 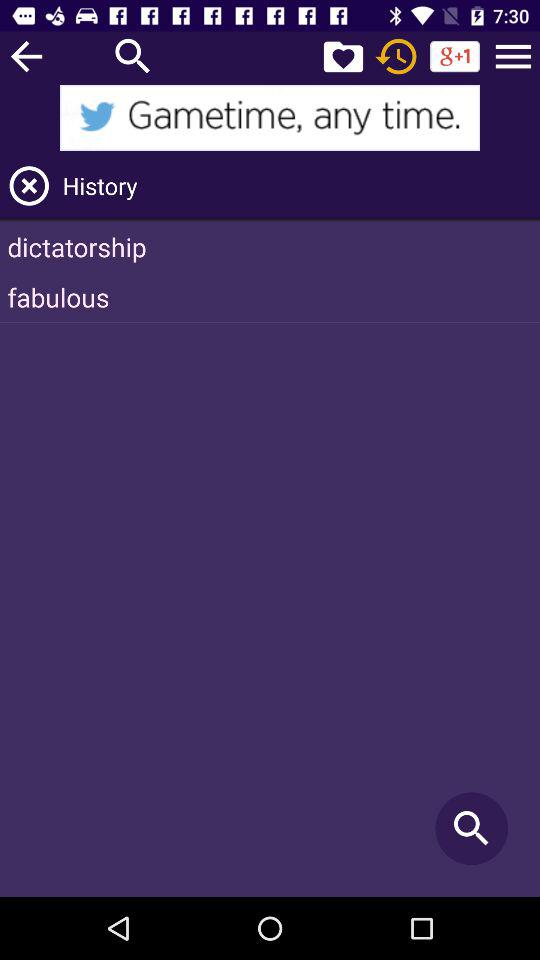 What do you see at coordinates (270, 297) in the screenshot?
I see `jump to the fabulous item` at bounding box center [270, 297].